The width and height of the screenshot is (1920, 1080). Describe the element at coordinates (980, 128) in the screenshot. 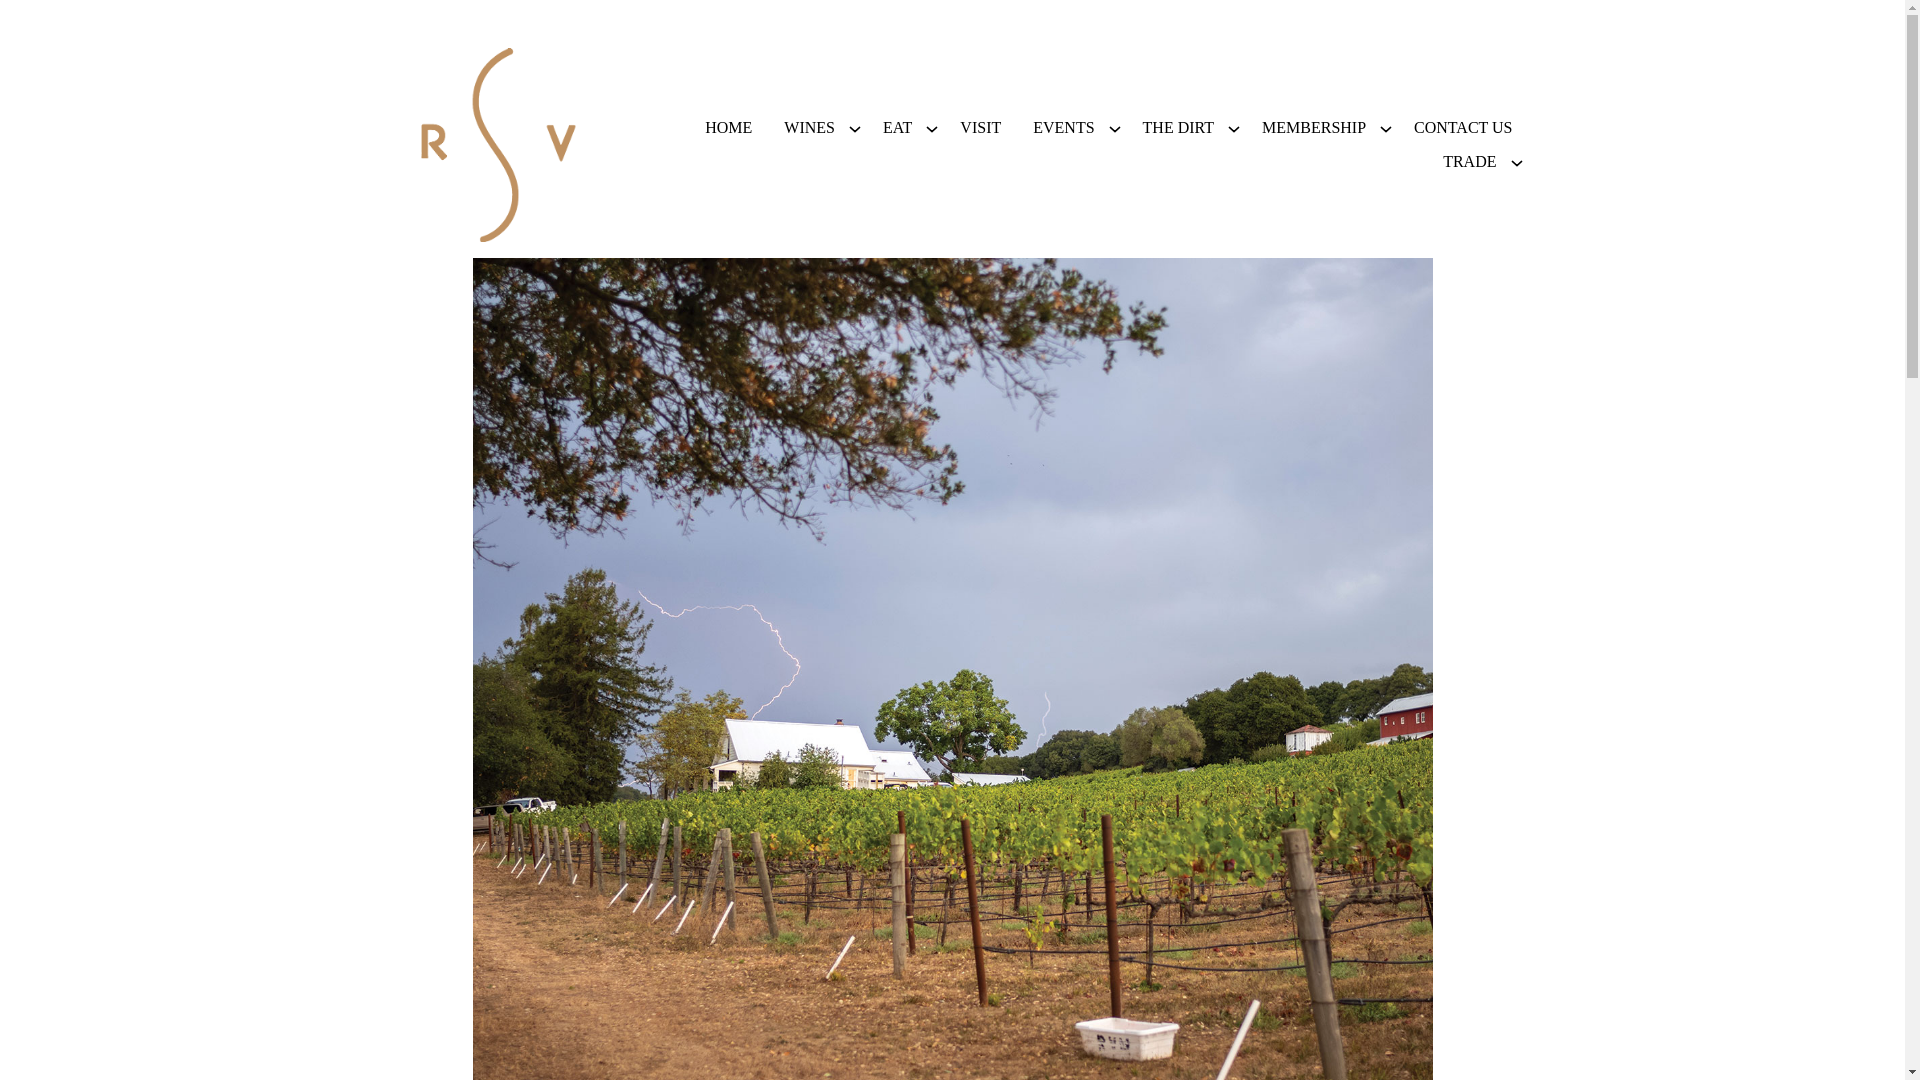

I see `VISIT` at that location.